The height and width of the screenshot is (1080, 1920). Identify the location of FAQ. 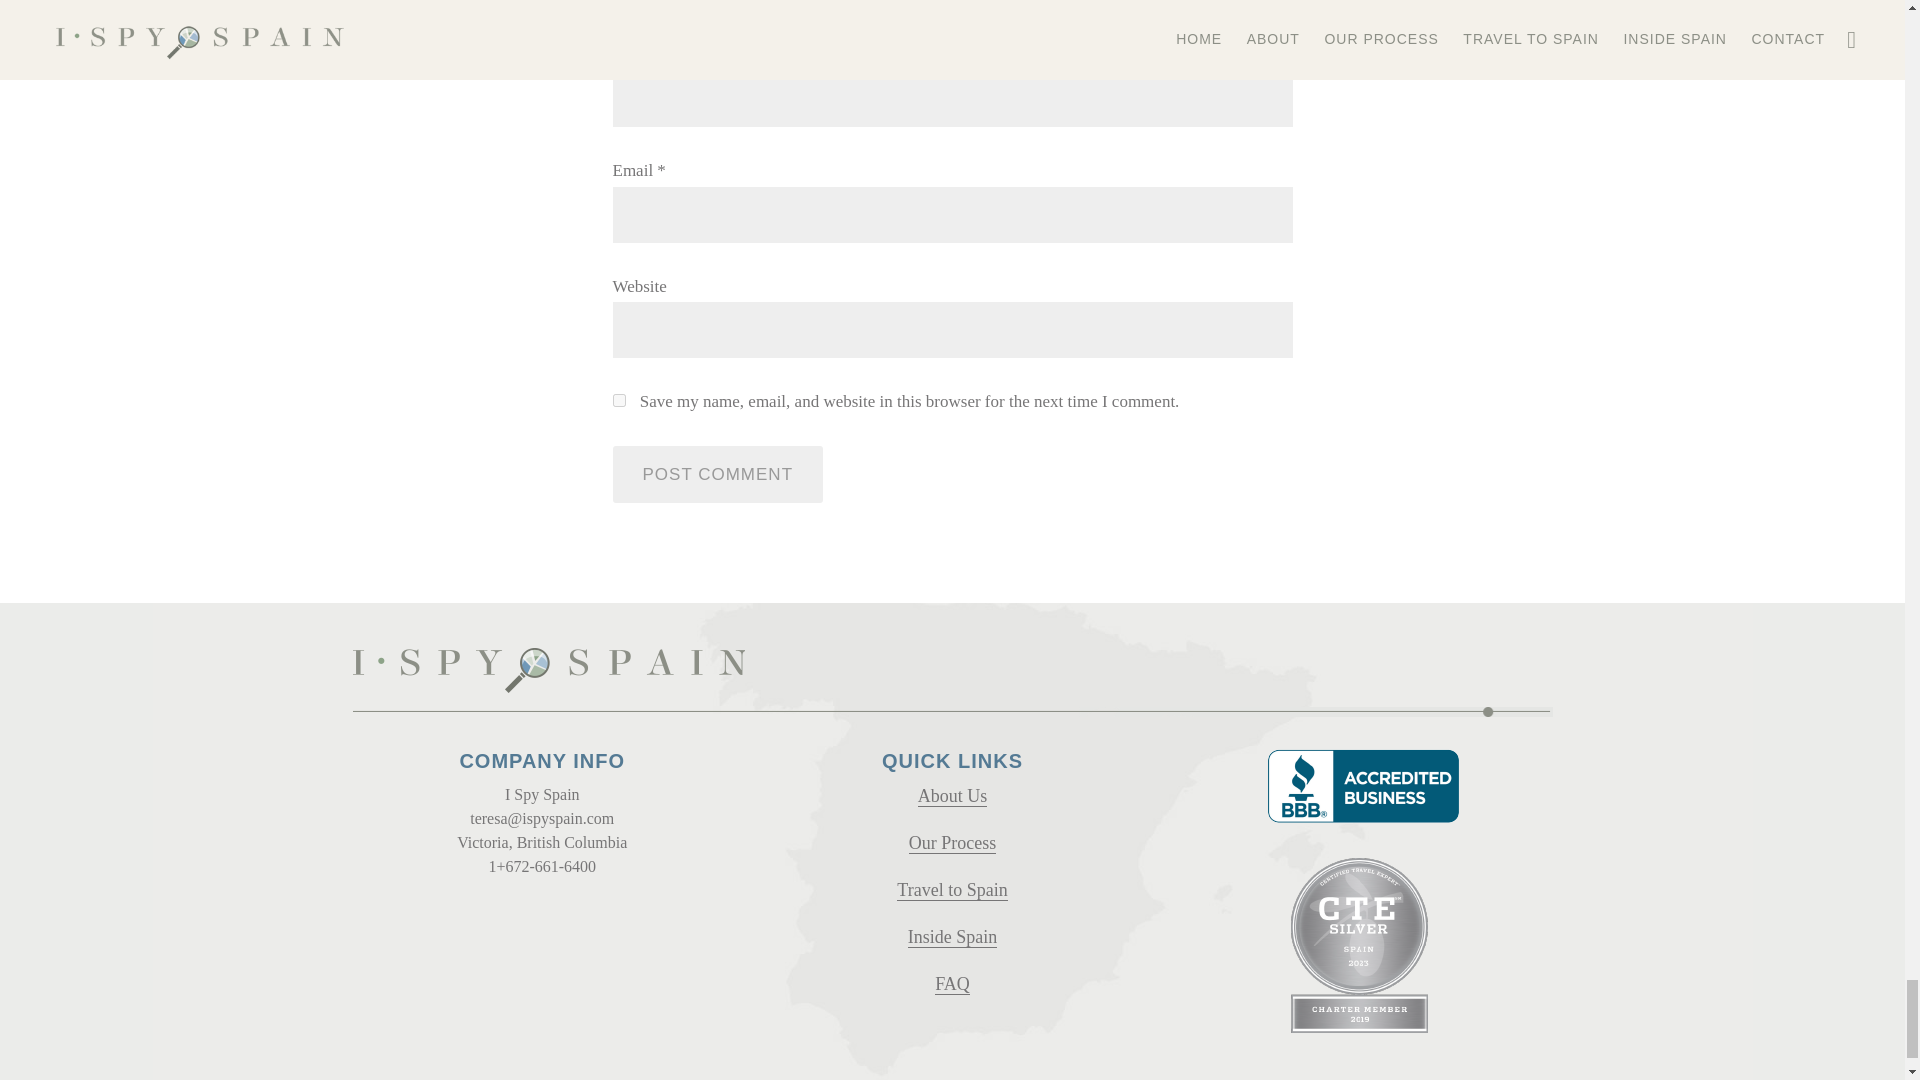
(952, 984).